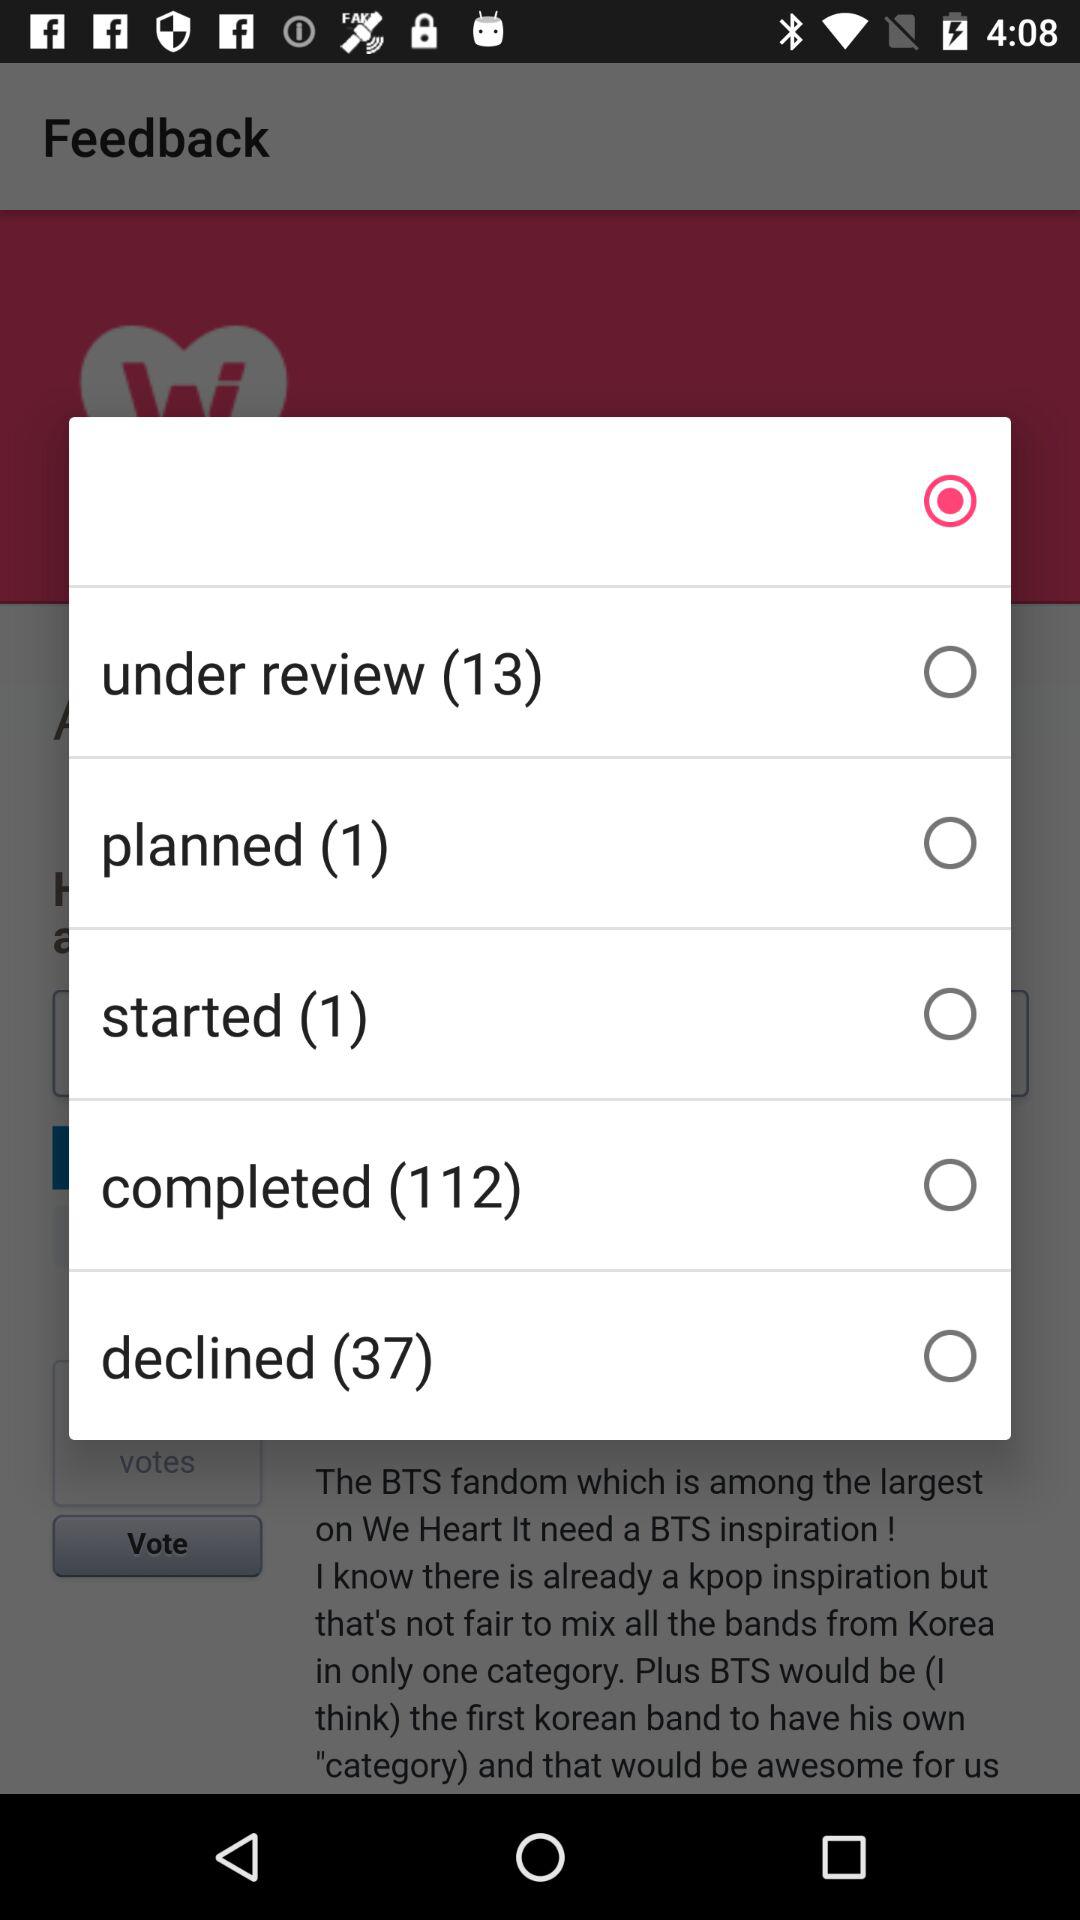 The image size is (1080, 1920). Describe the element at coordinates (540, 1014) in the screenshot. I see `swipe until the started (1) icon` at that location.